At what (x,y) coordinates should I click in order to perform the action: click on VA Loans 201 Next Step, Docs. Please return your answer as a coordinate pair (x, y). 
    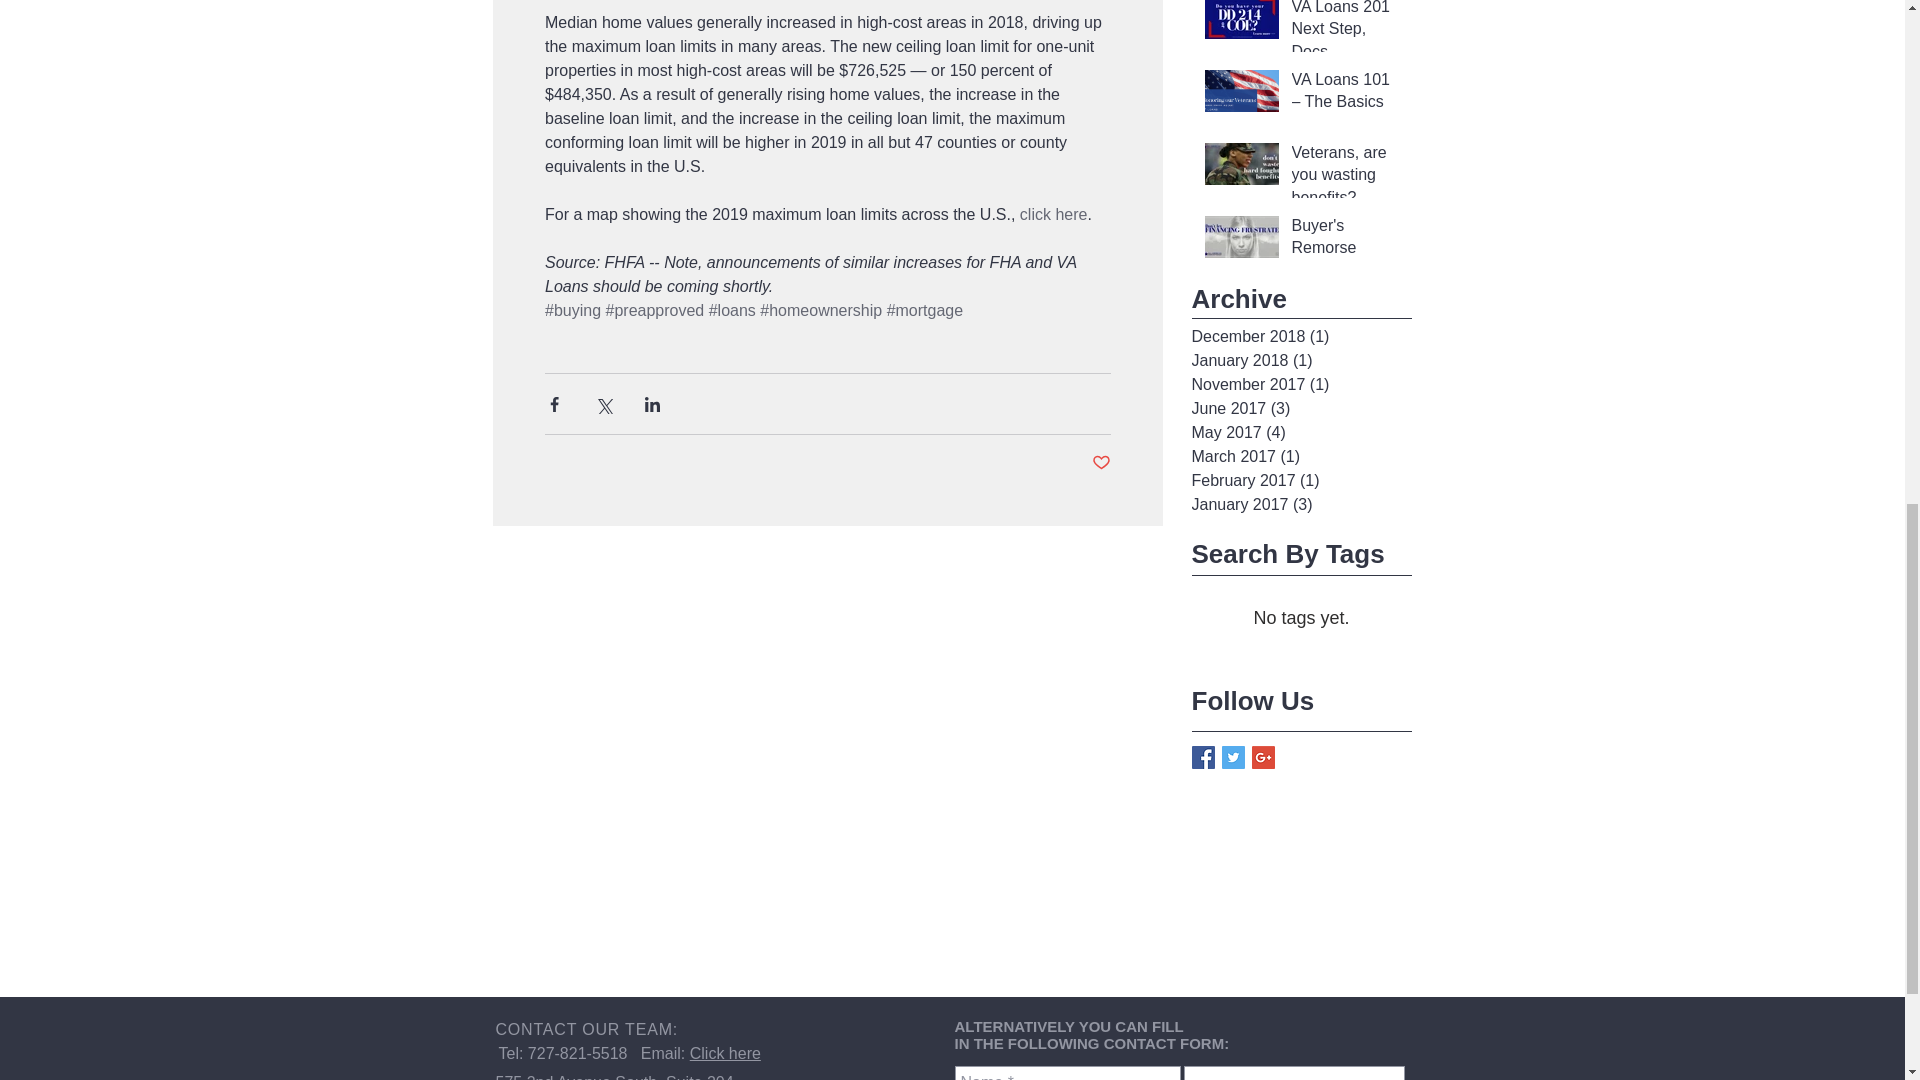
    Looking at the image, I should click on (1346, 36).